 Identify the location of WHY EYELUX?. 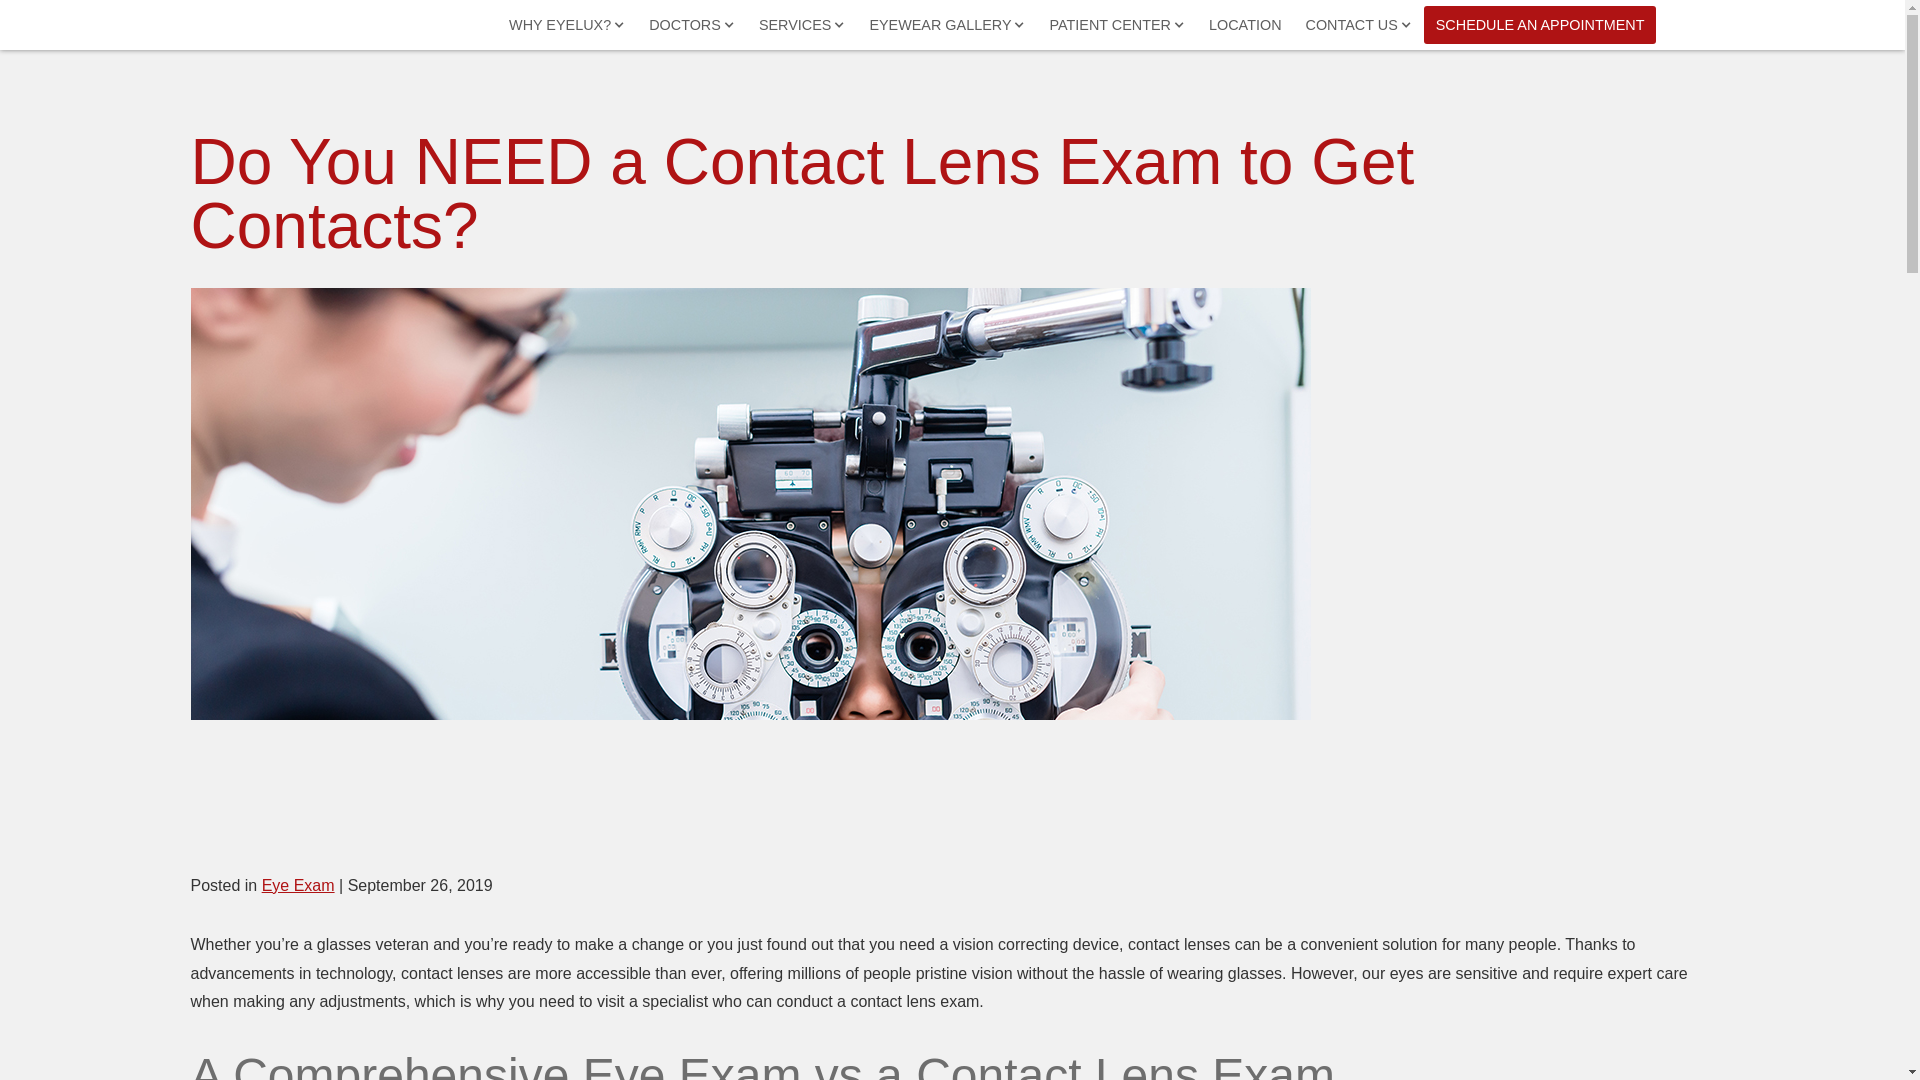
(567, 25).